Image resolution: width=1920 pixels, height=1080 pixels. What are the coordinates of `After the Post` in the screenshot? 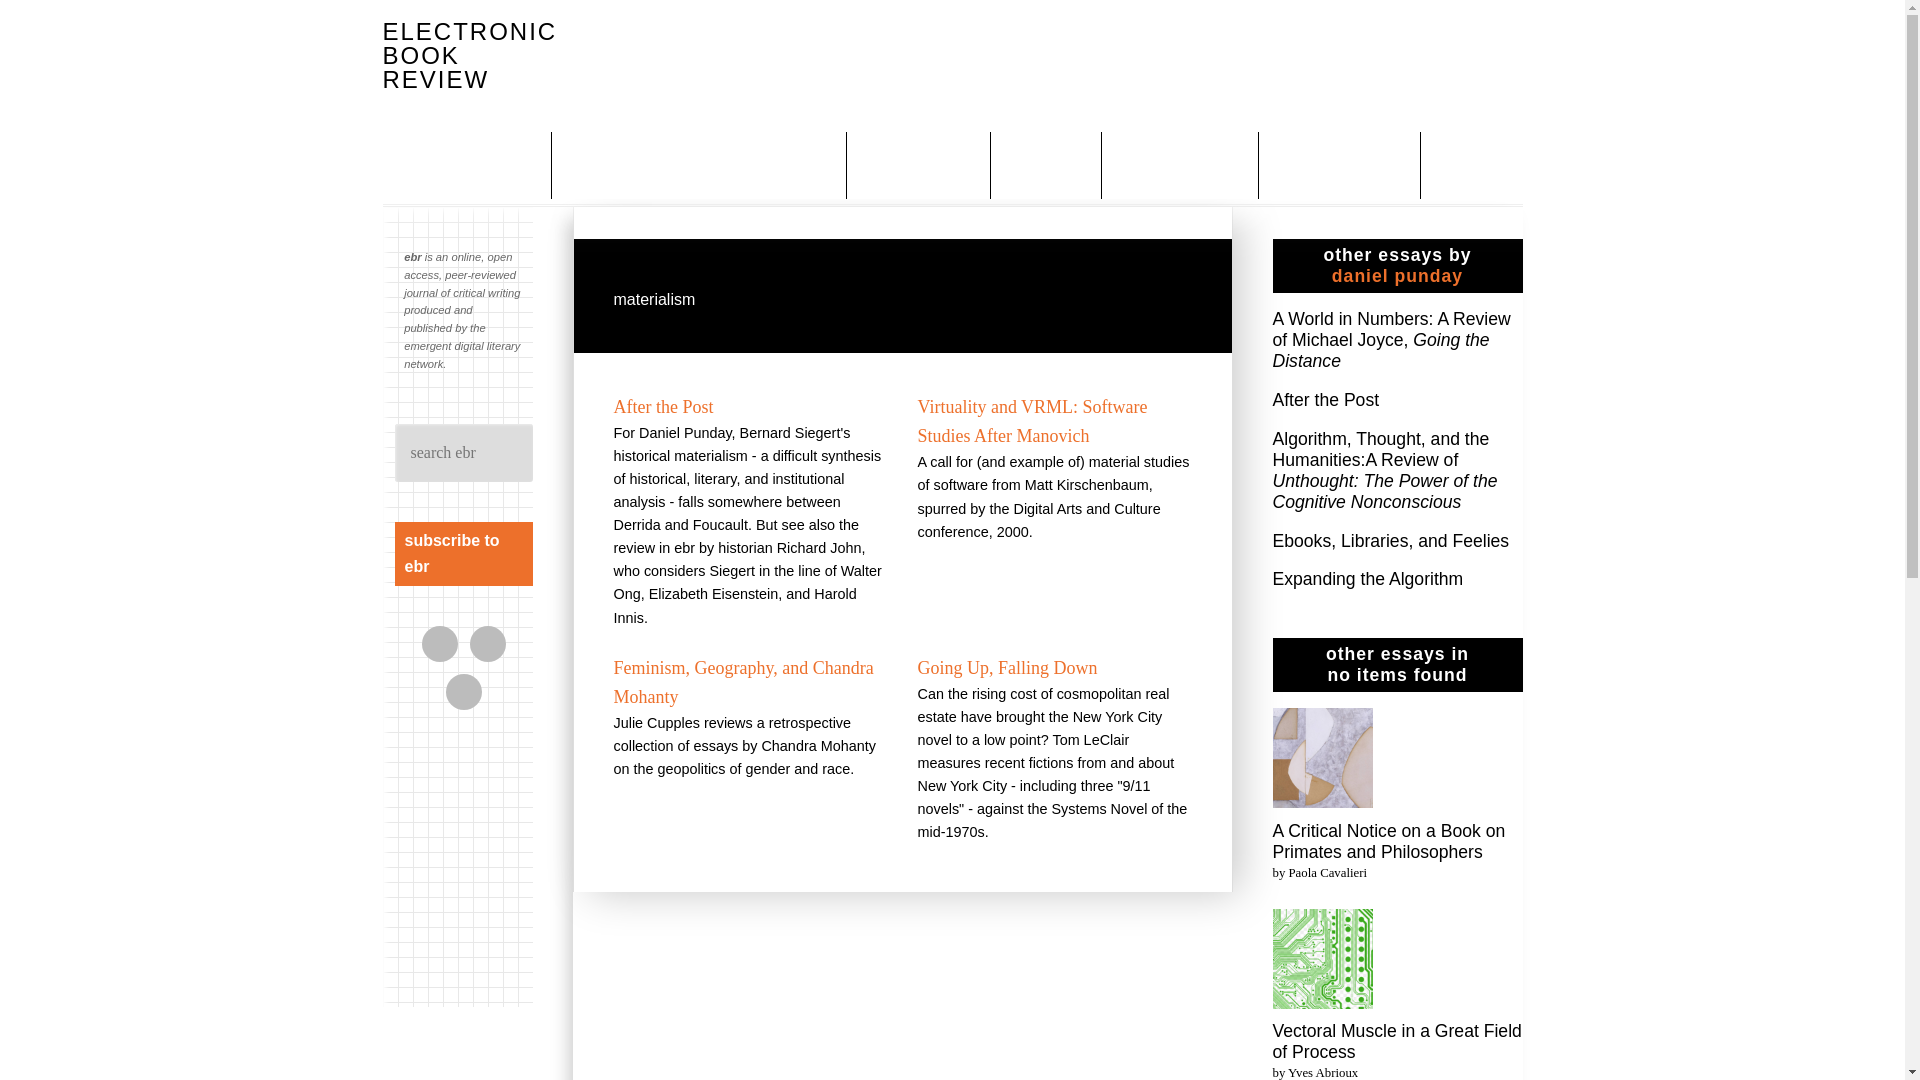 It's located at (664, 406).